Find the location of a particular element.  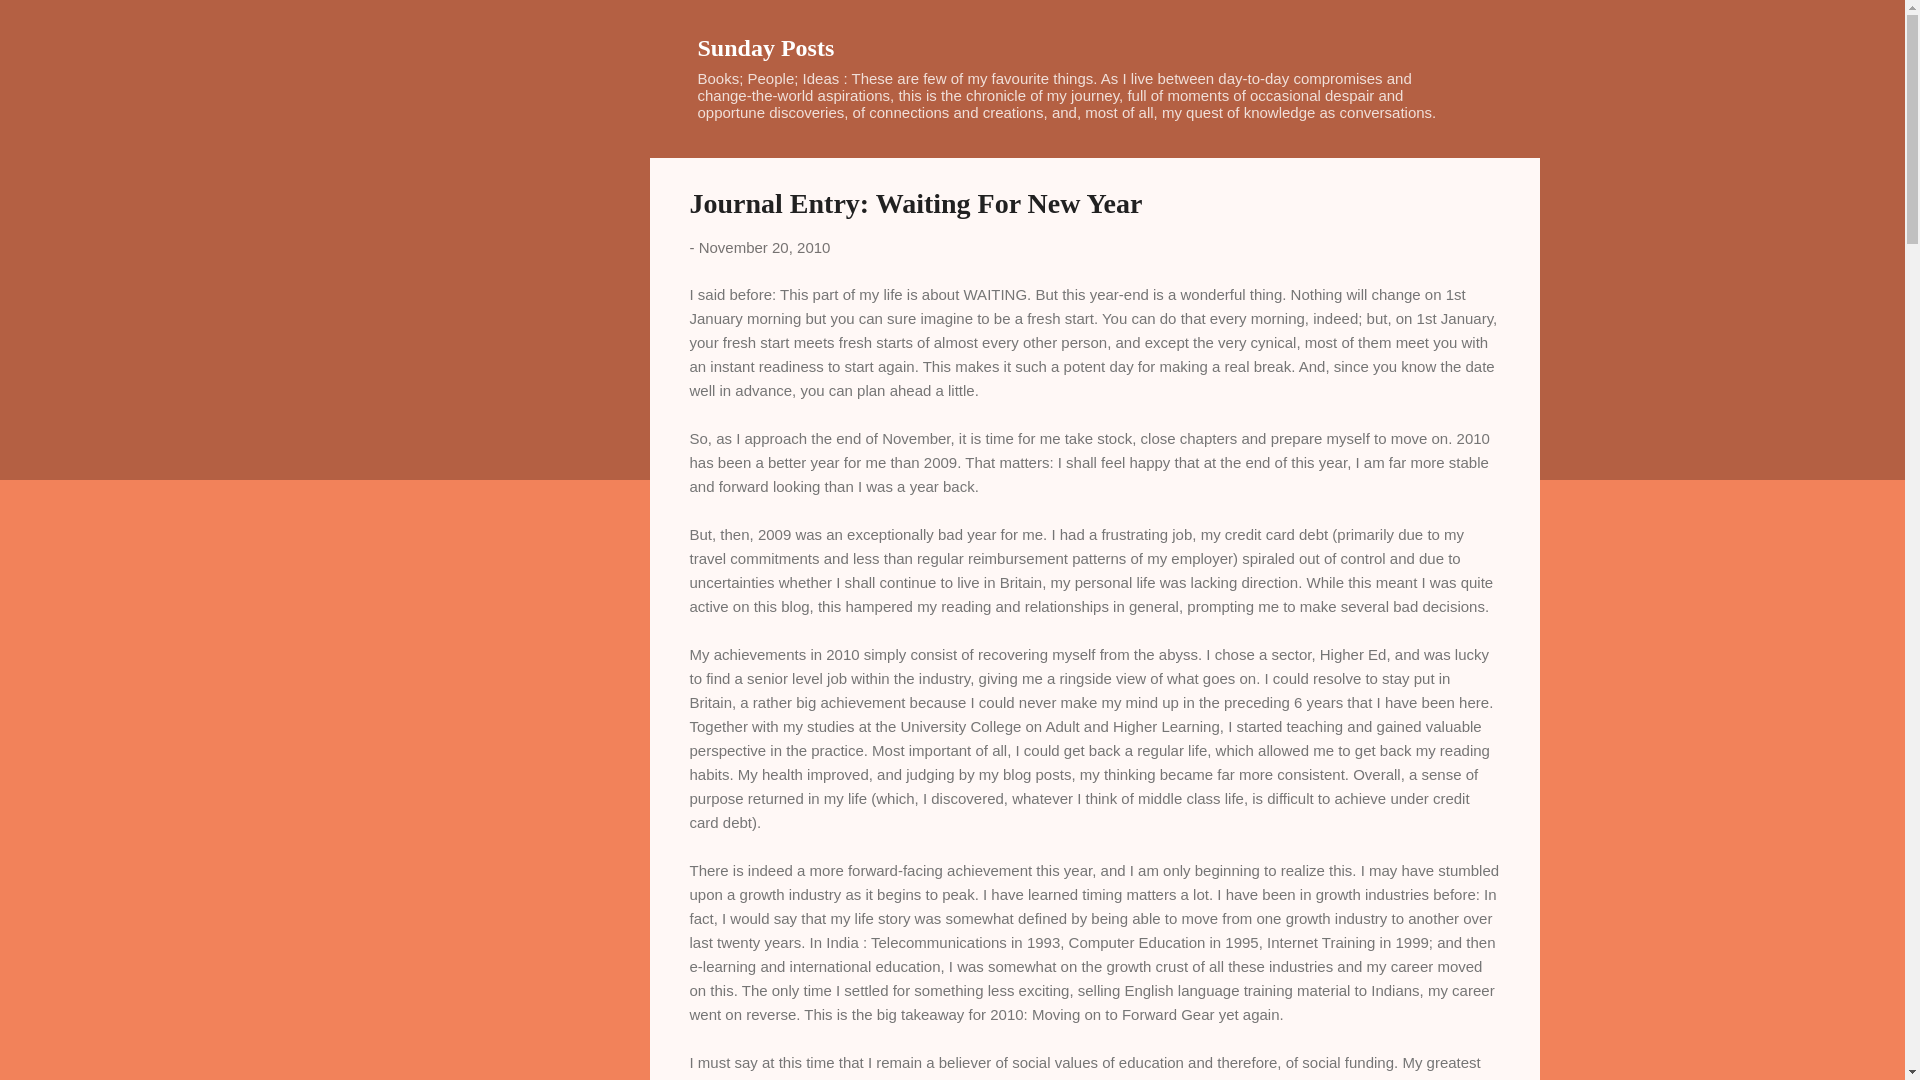

November 20, 2010 is located at coordinates (764, 246).